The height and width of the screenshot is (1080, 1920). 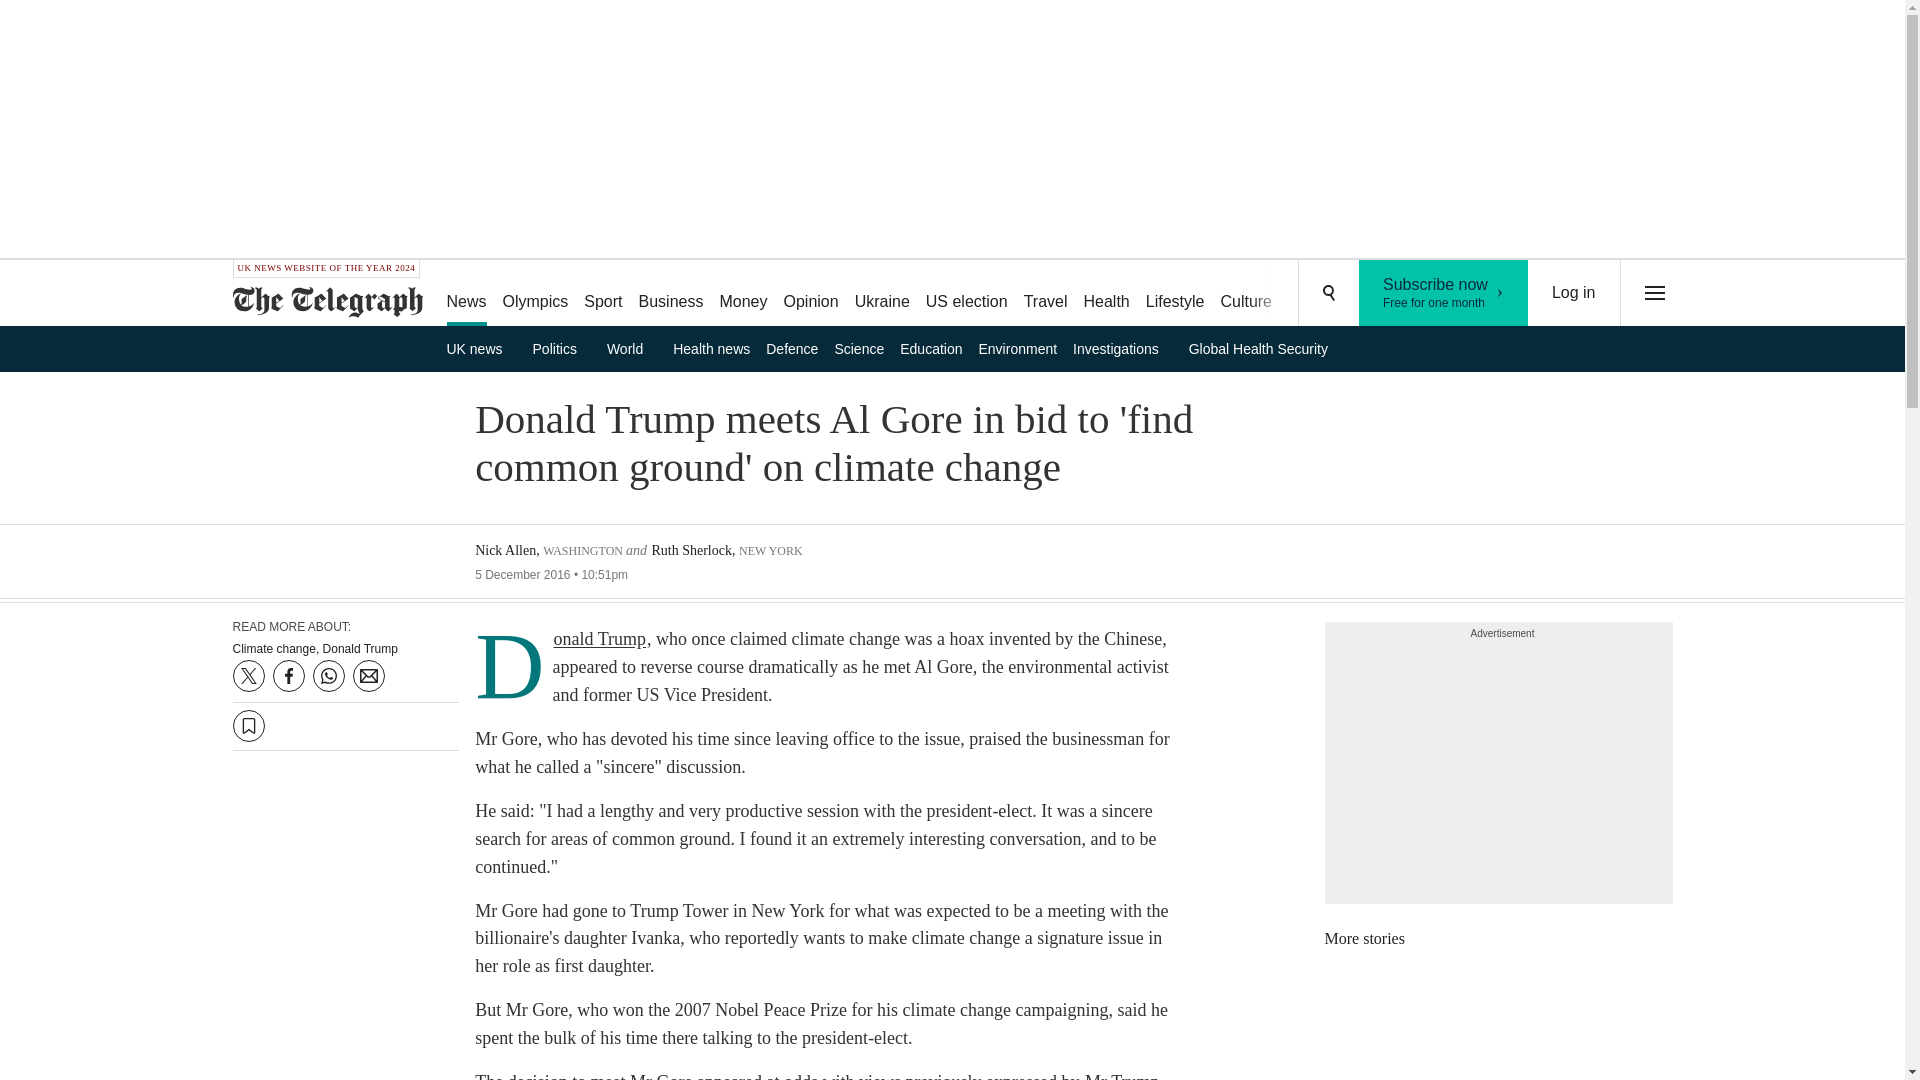 What do you see at coordinates (562, 348) in the screenshot?
I see `Politics` at bounding box center [562, 348].